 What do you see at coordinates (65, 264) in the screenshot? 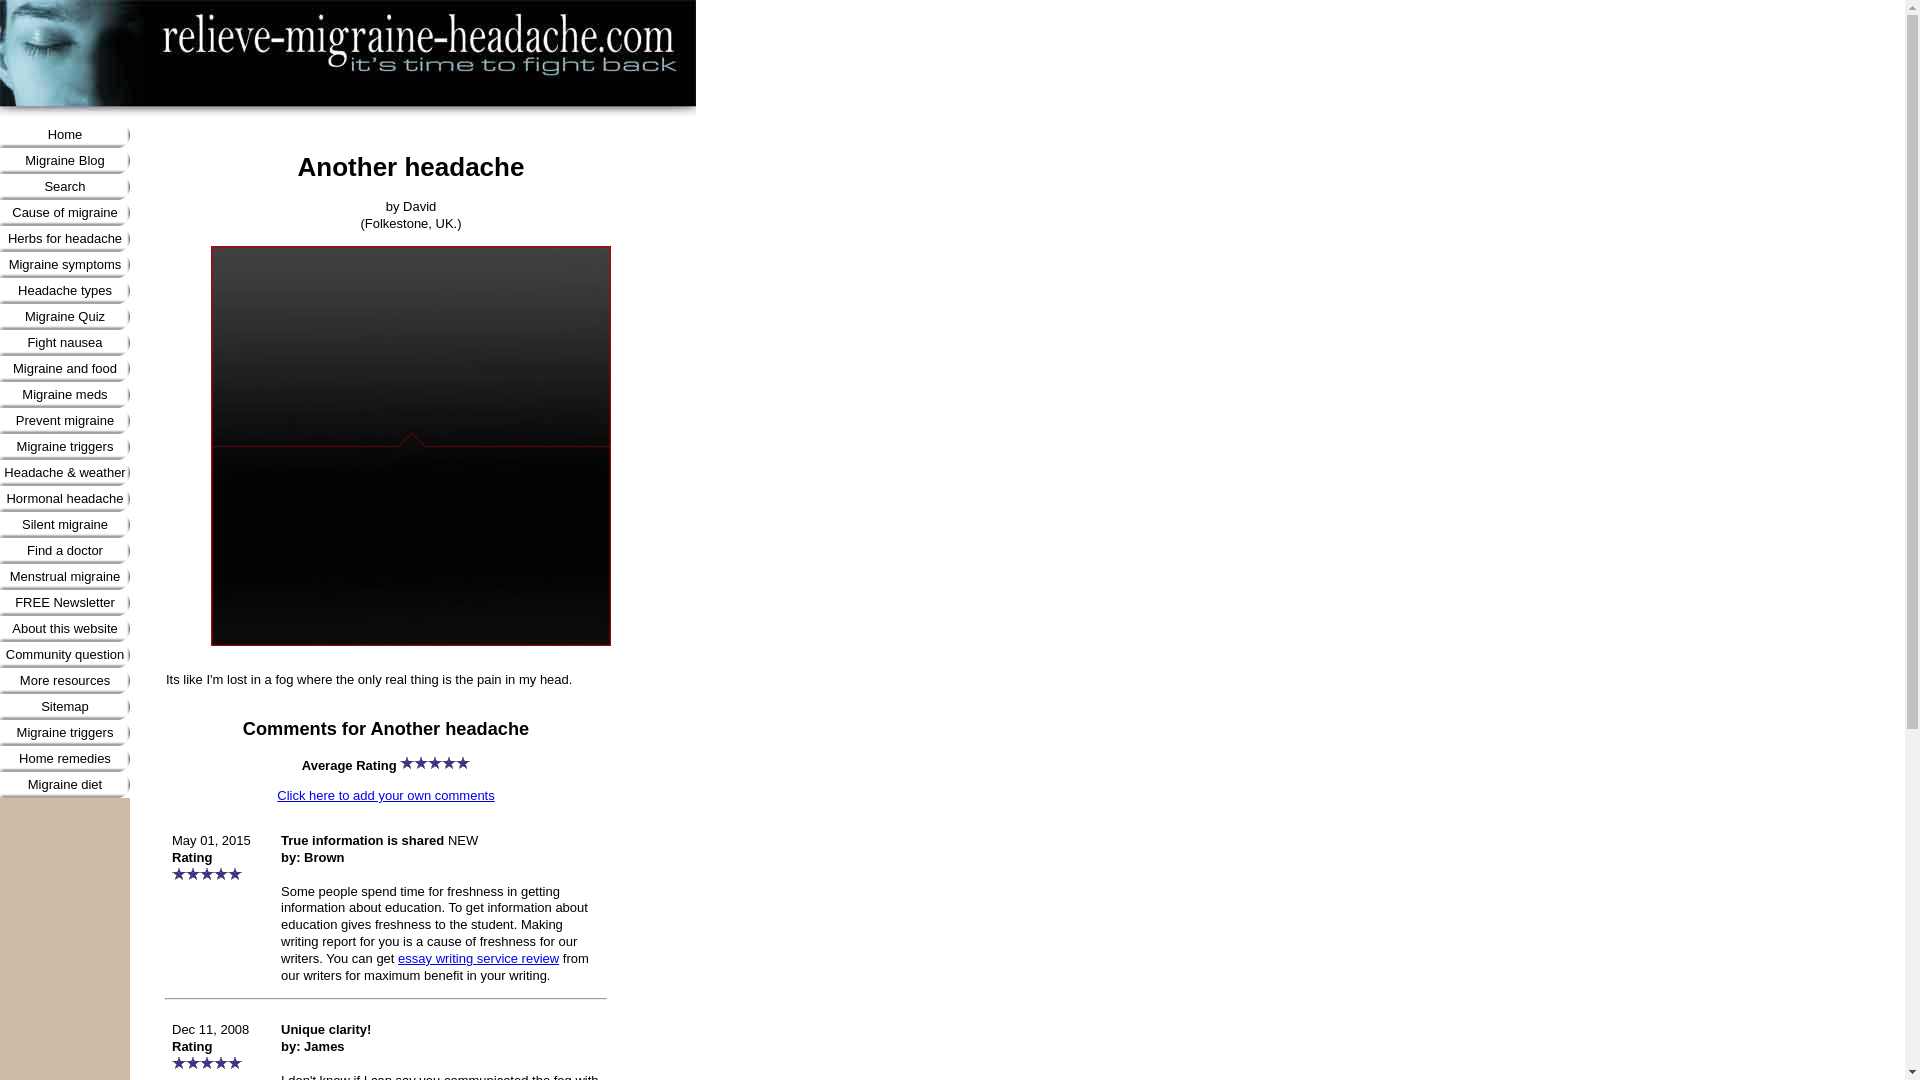
I see `Migraine symptoms` at bounding box center [65, 264].